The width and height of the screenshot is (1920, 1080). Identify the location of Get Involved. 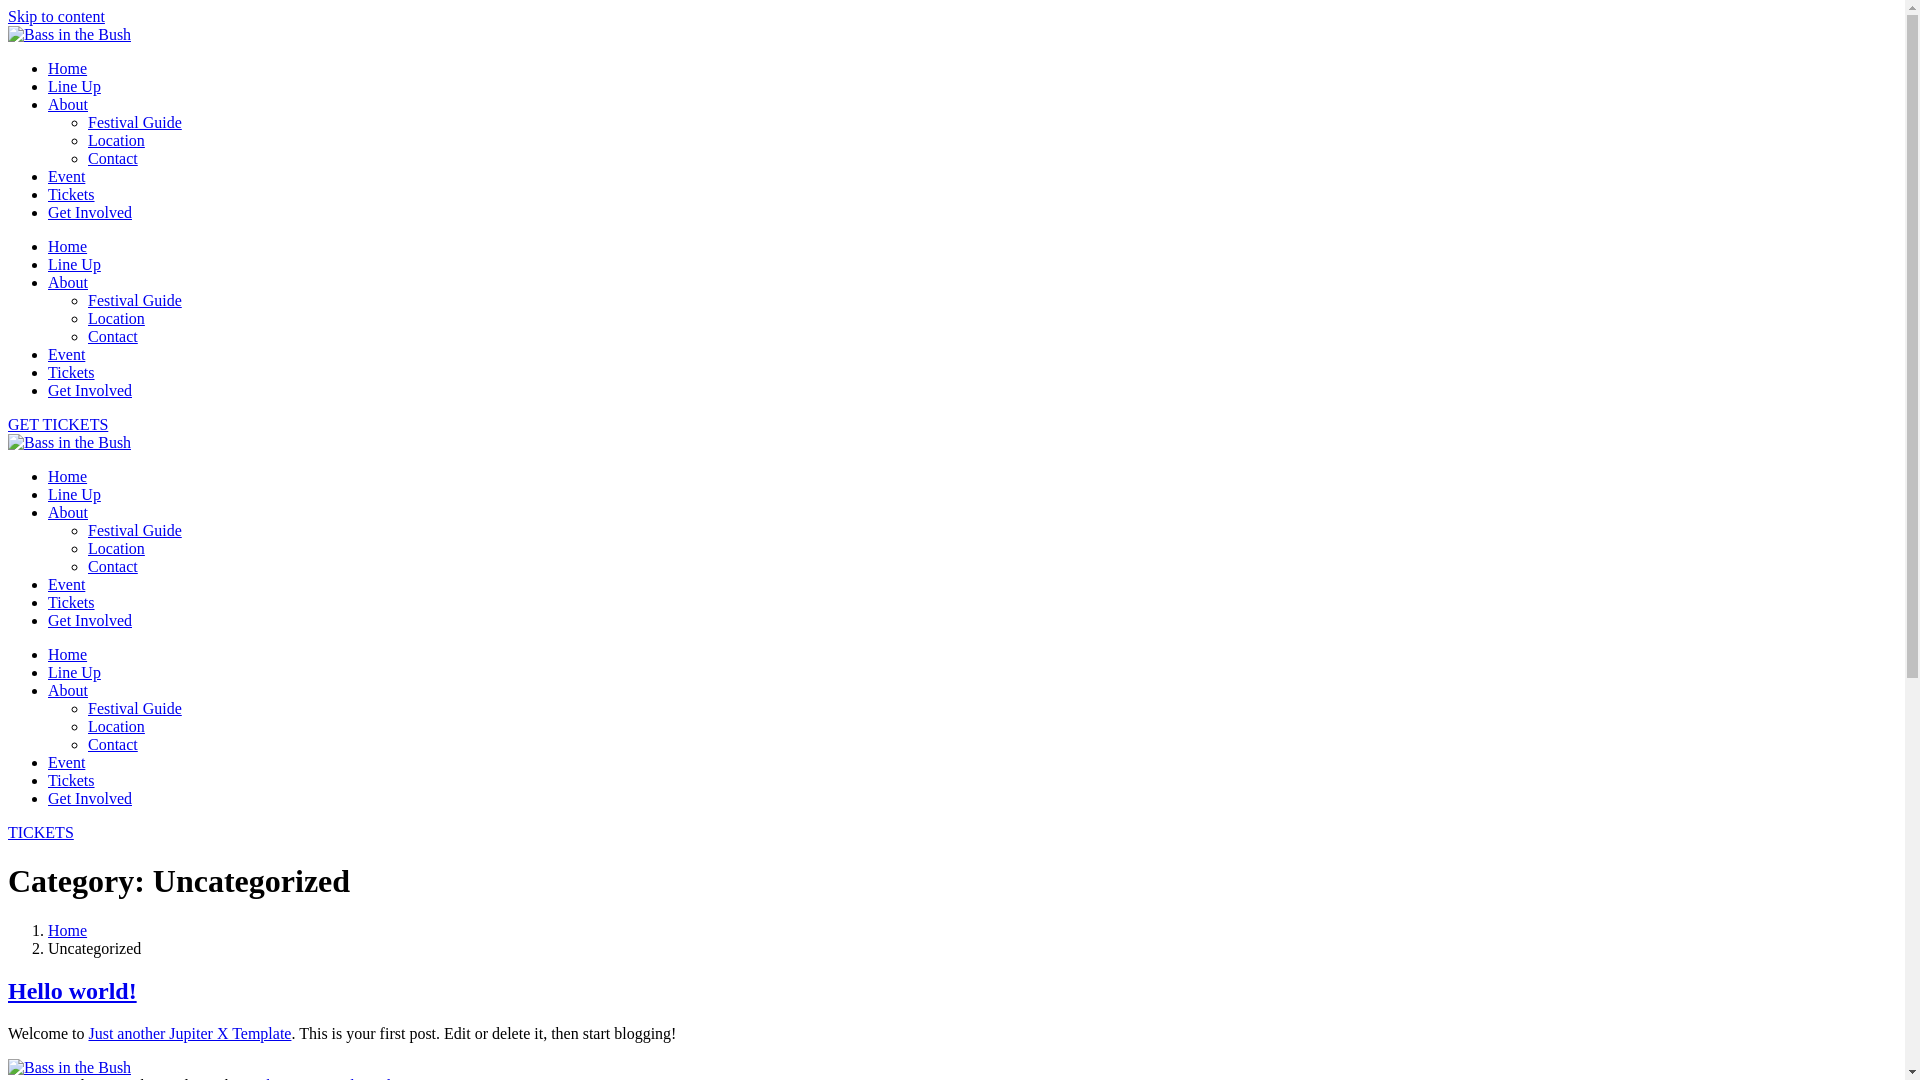
(90, 798).